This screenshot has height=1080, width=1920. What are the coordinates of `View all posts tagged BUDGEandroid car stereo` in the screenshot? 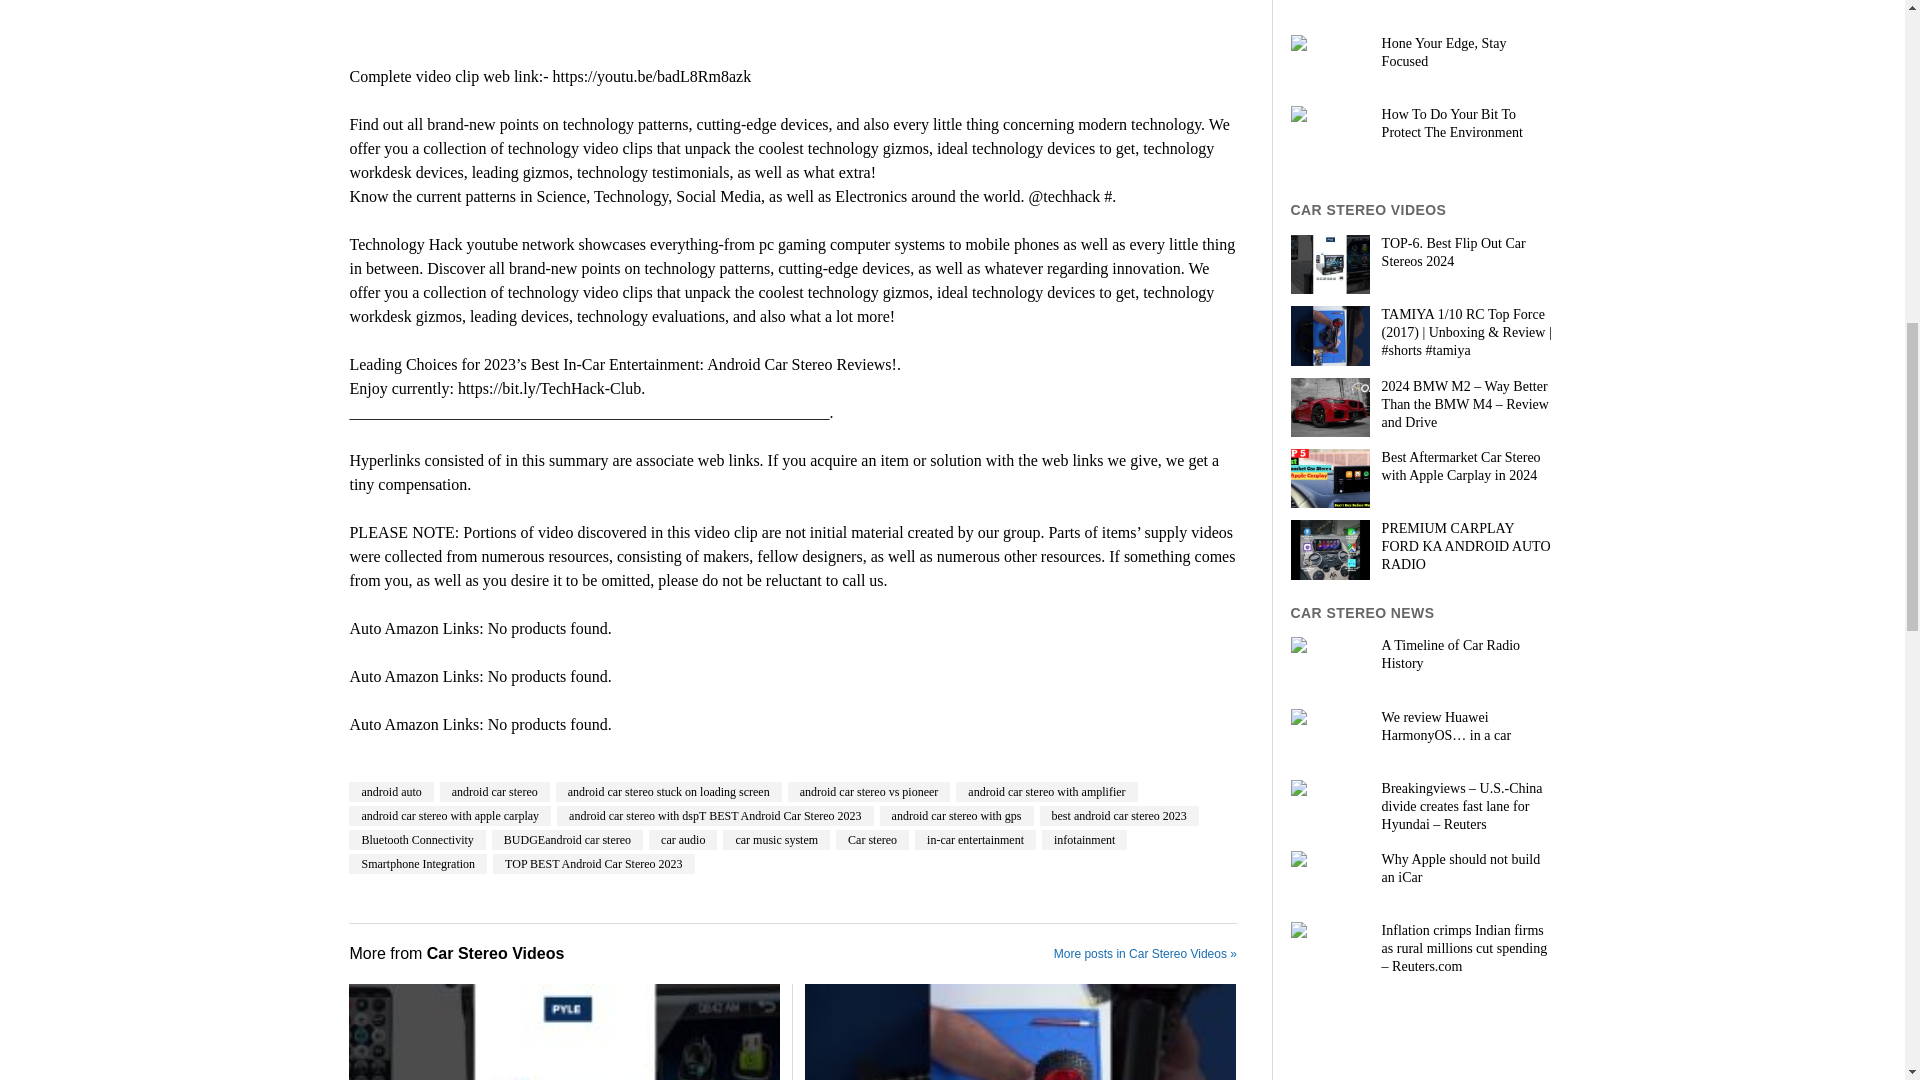 It's located at (567, 840).